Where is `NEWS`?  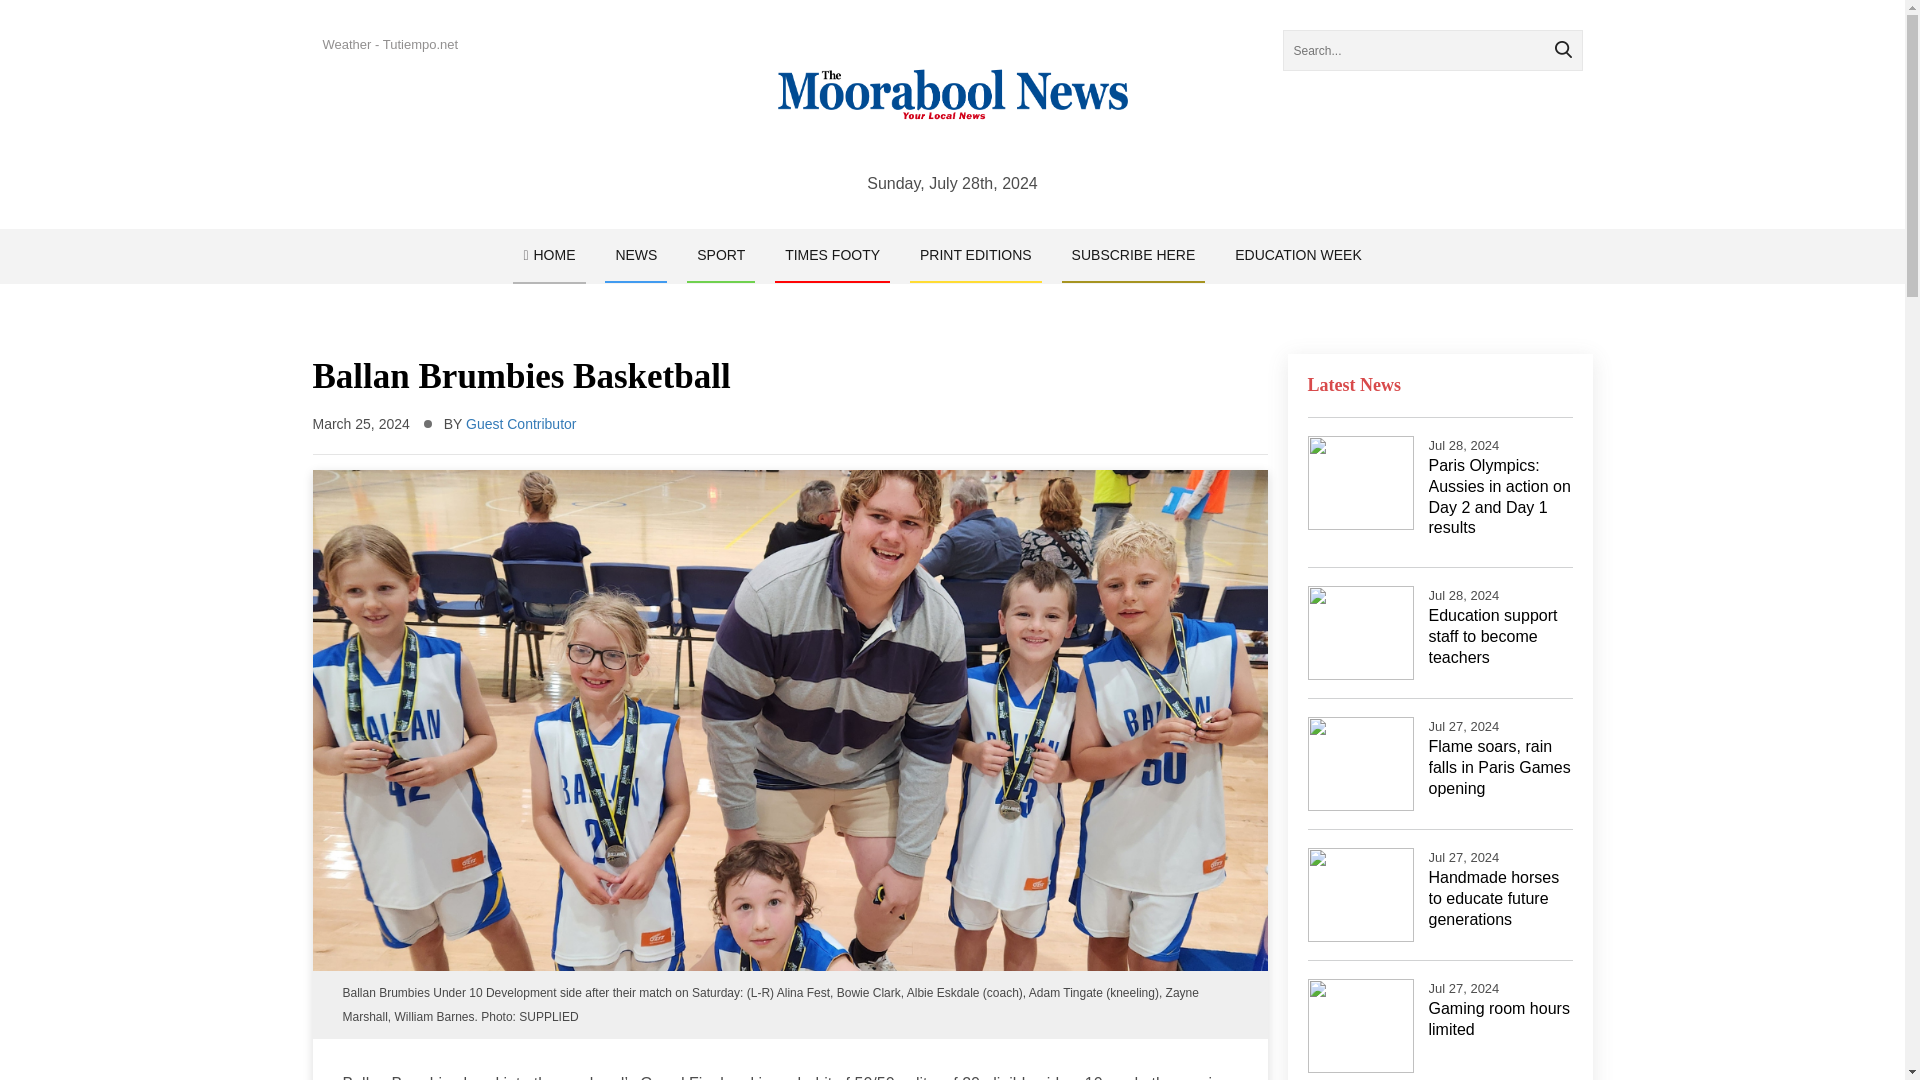 NEWS is located at coordinates (635, 255).